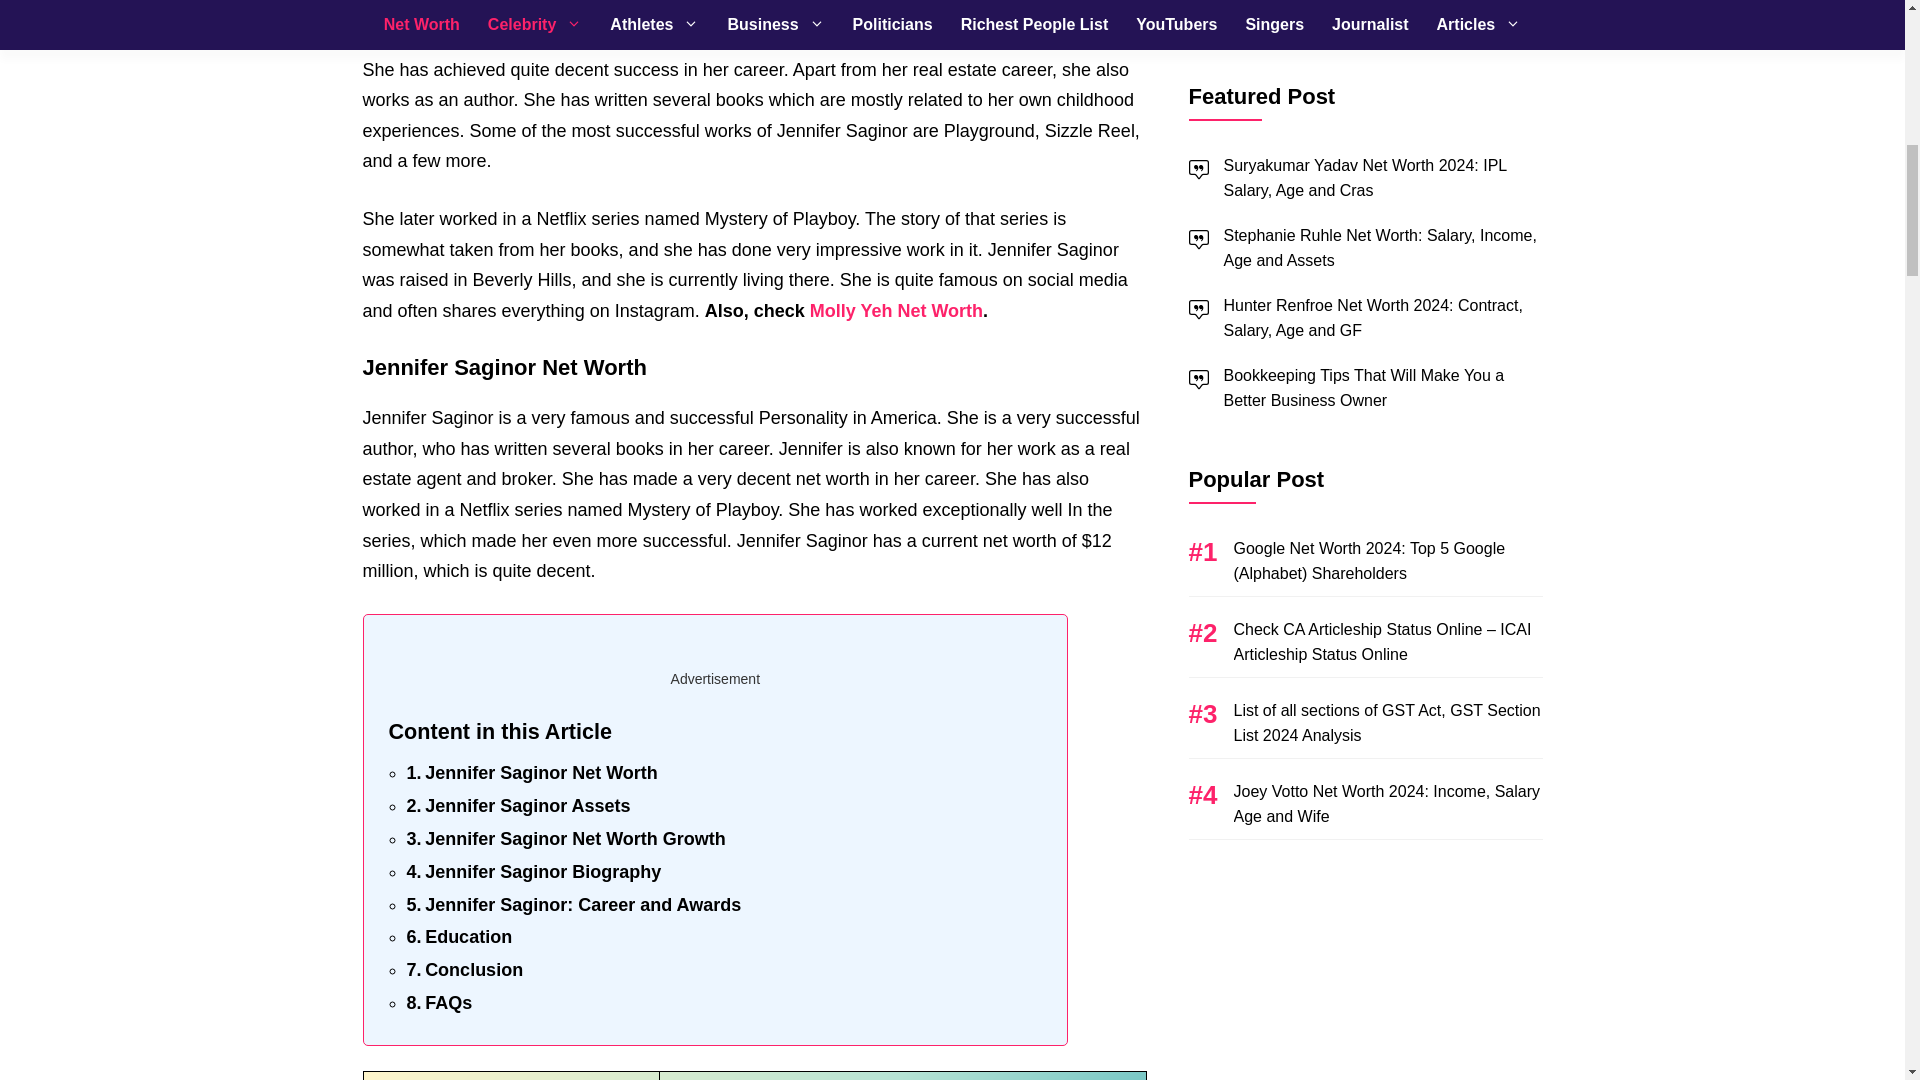  Describe the element at coordinates (458, 937) in the screenshot. I see `Education` at that location.